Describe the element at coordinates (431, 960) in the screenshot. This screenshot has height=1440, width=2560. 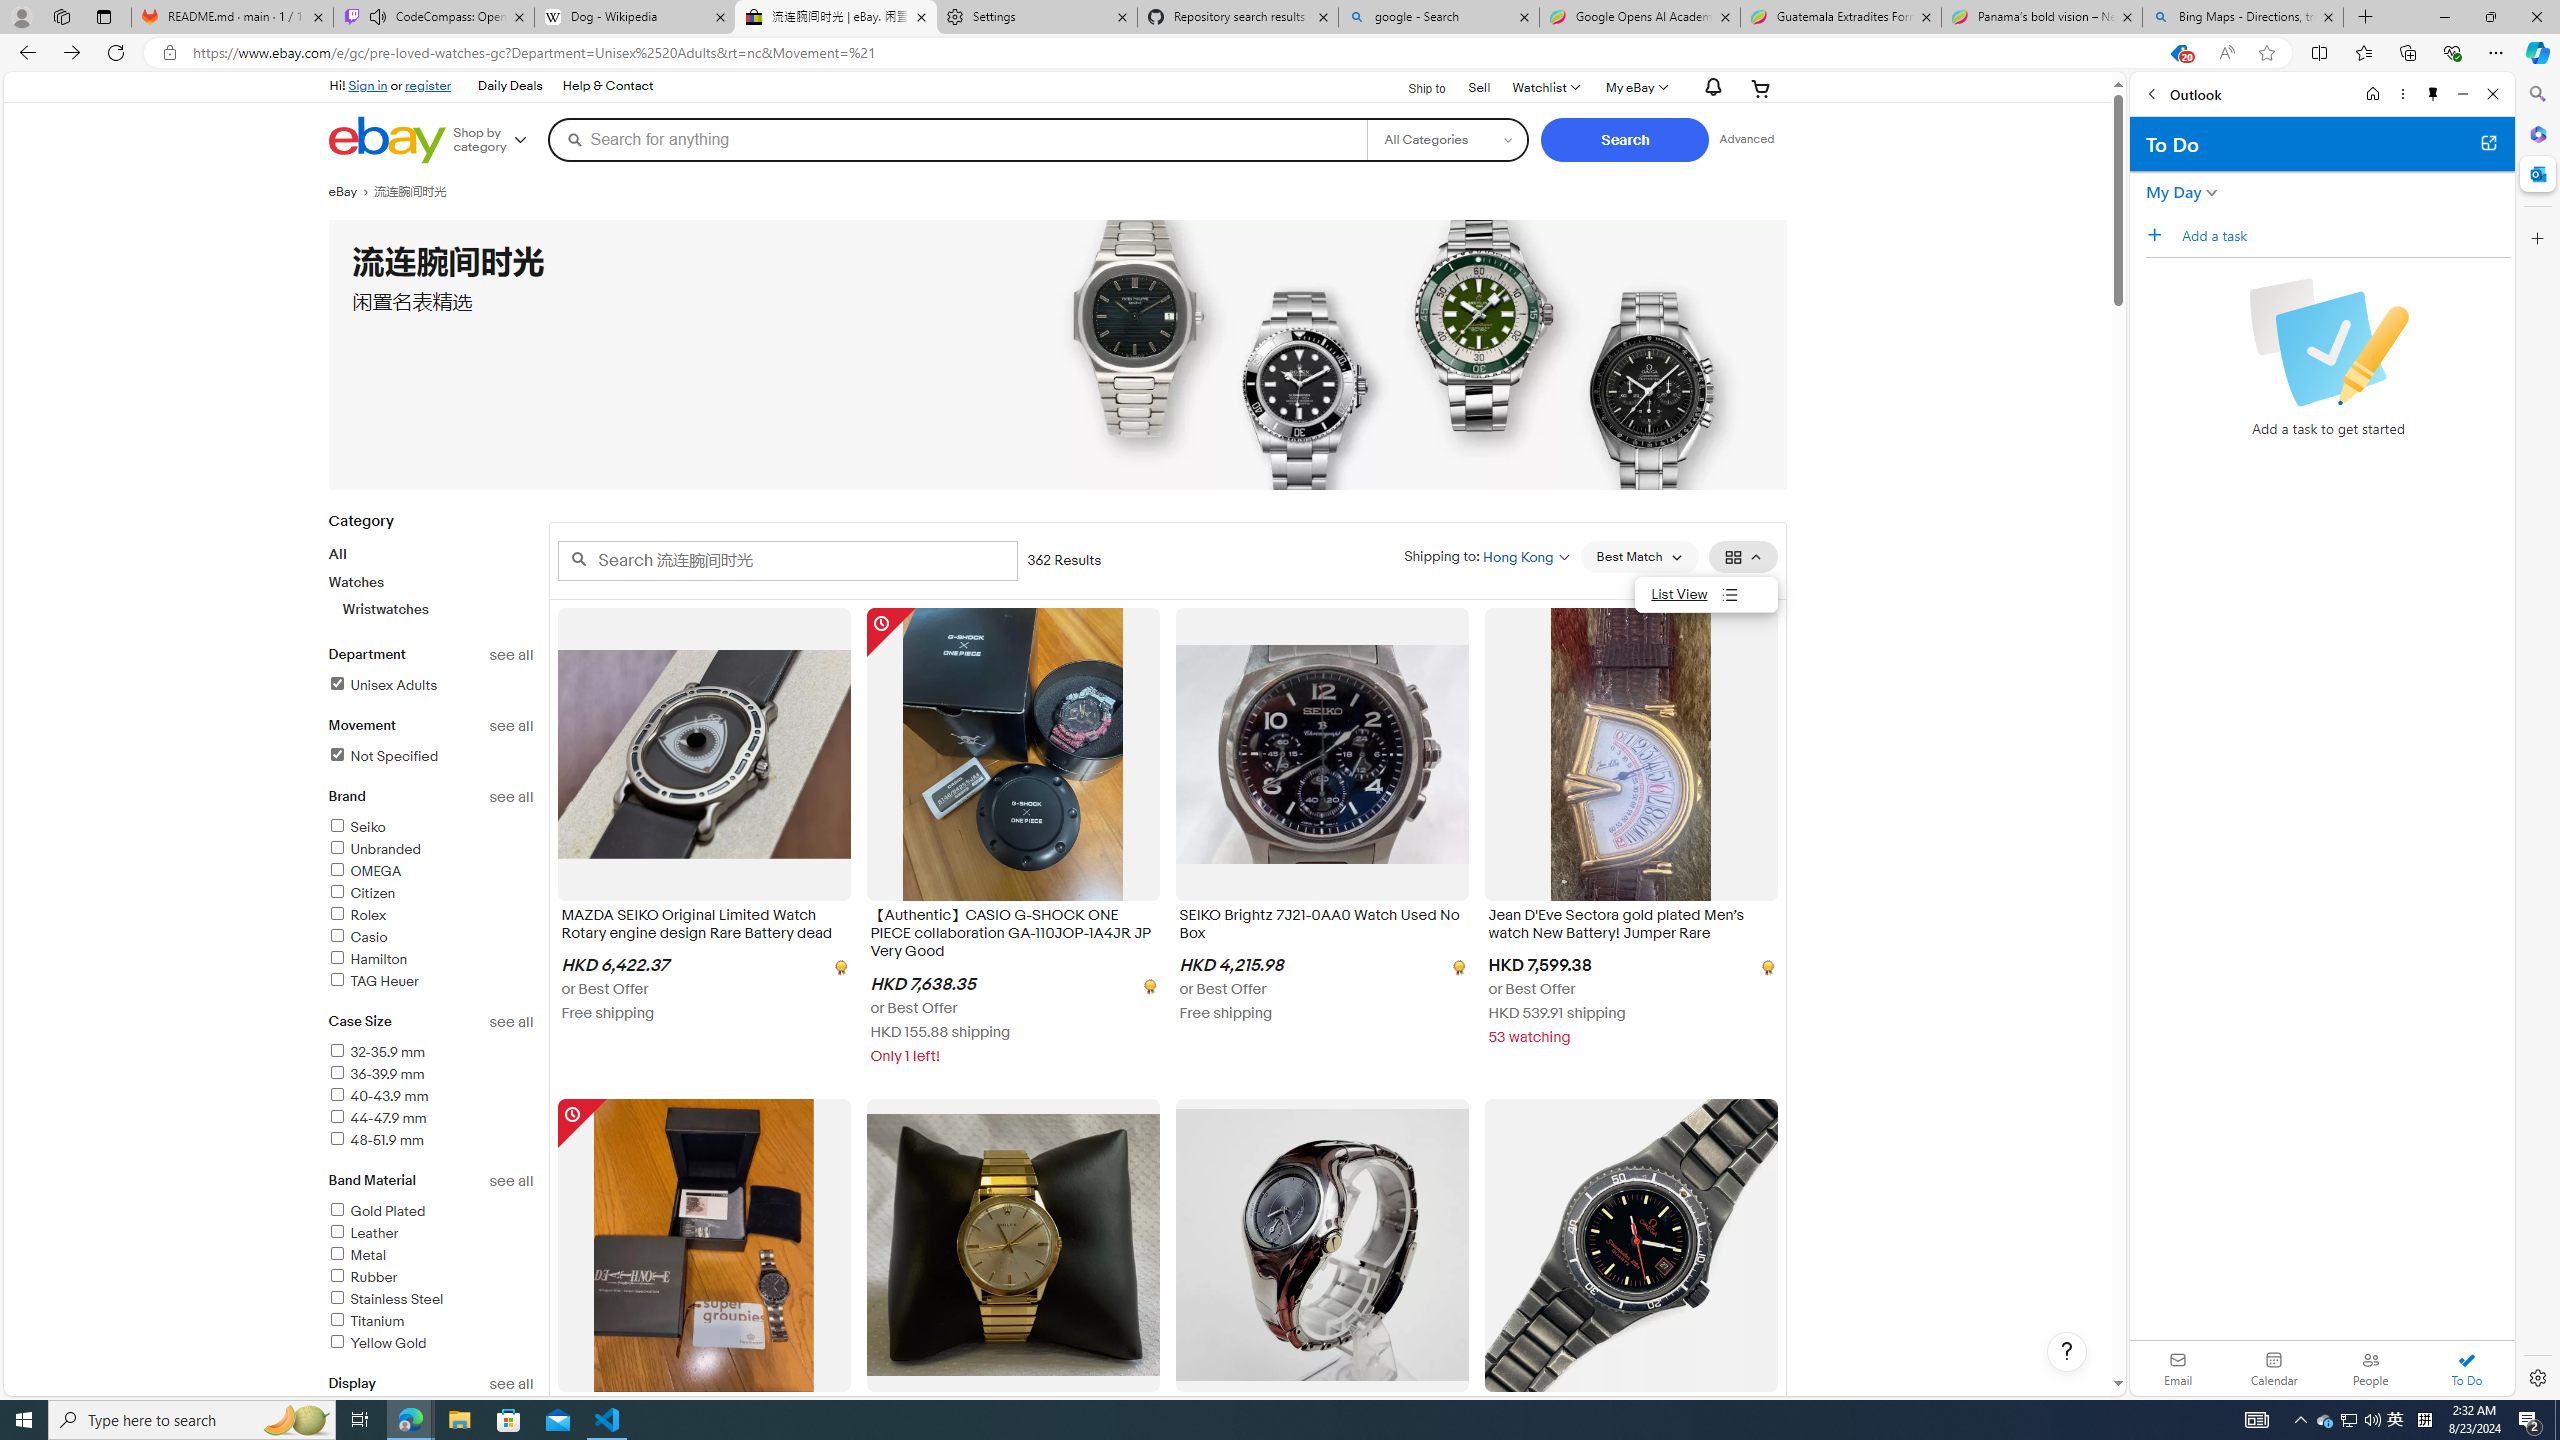
I see `Hamilton` at that location.